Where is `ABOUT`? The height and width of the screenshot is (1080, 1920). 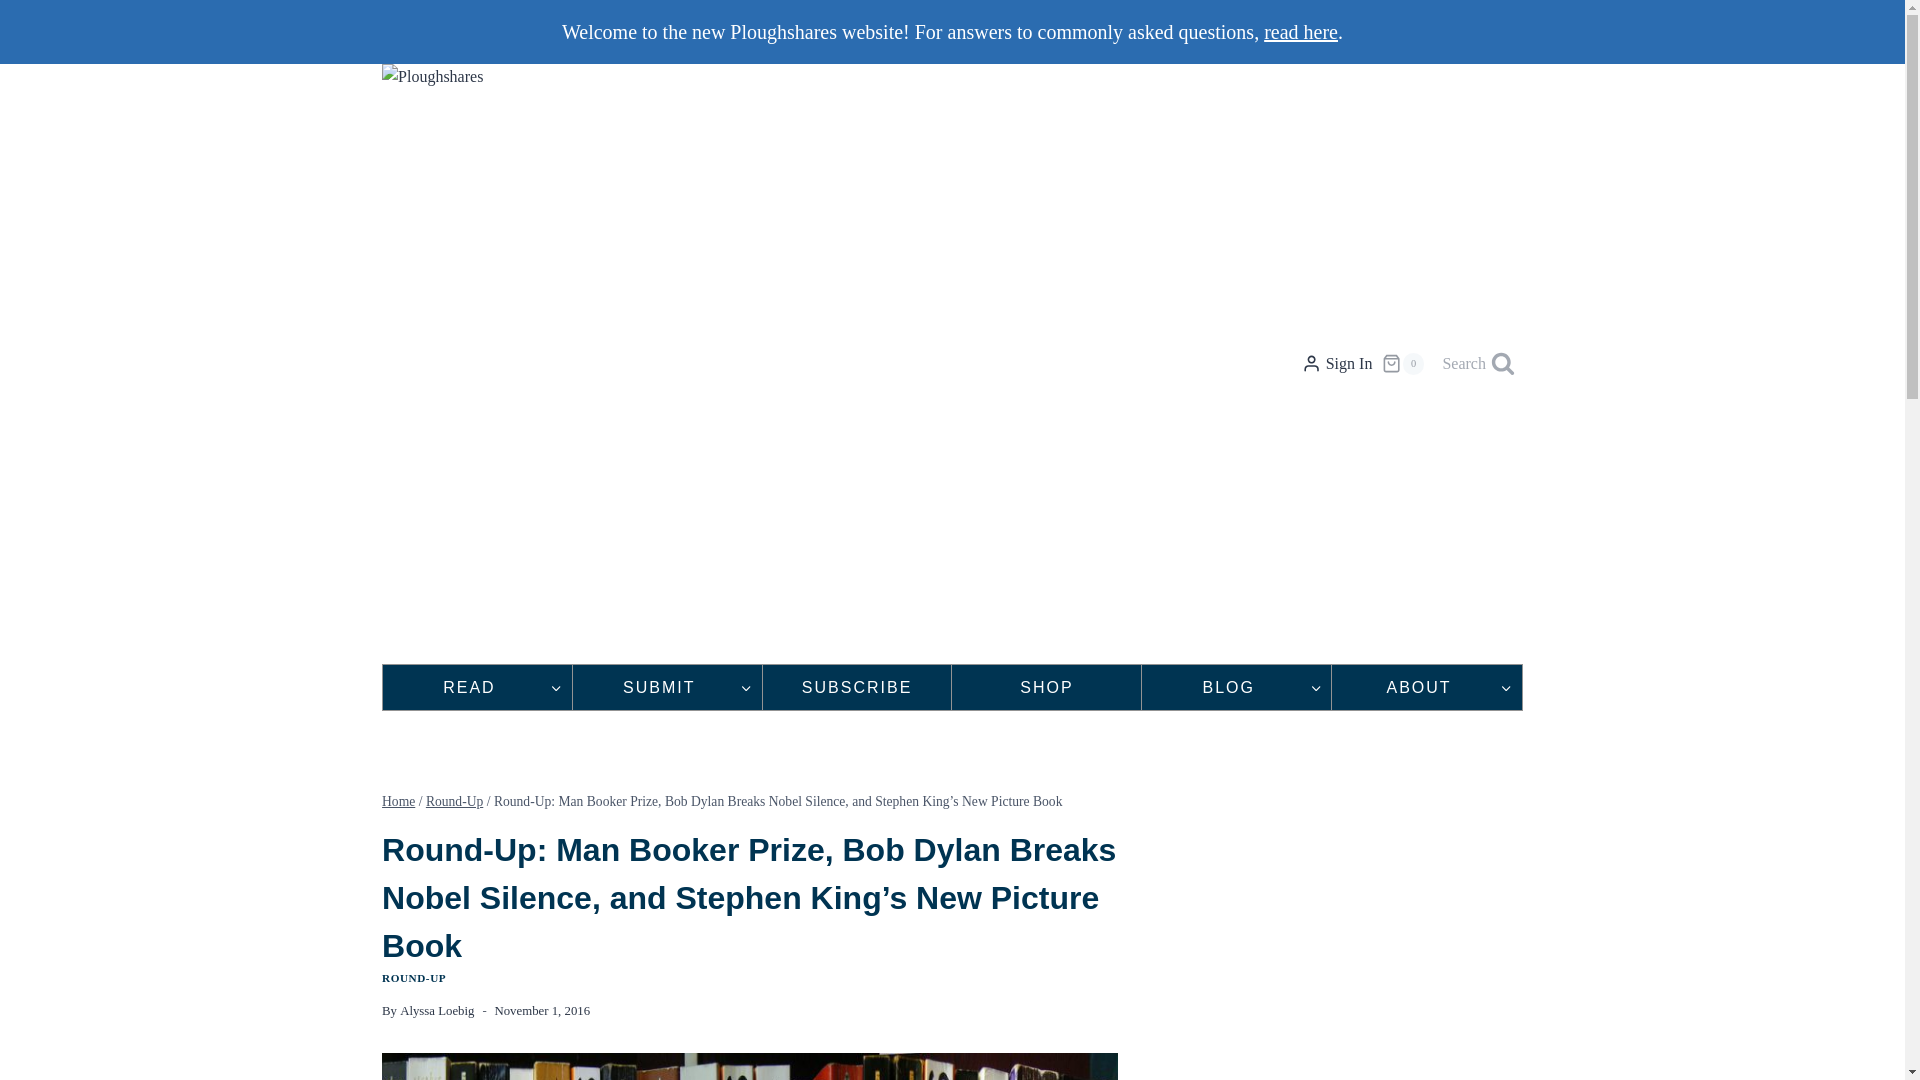
ABOUT is located at coordinates (1427, 687).